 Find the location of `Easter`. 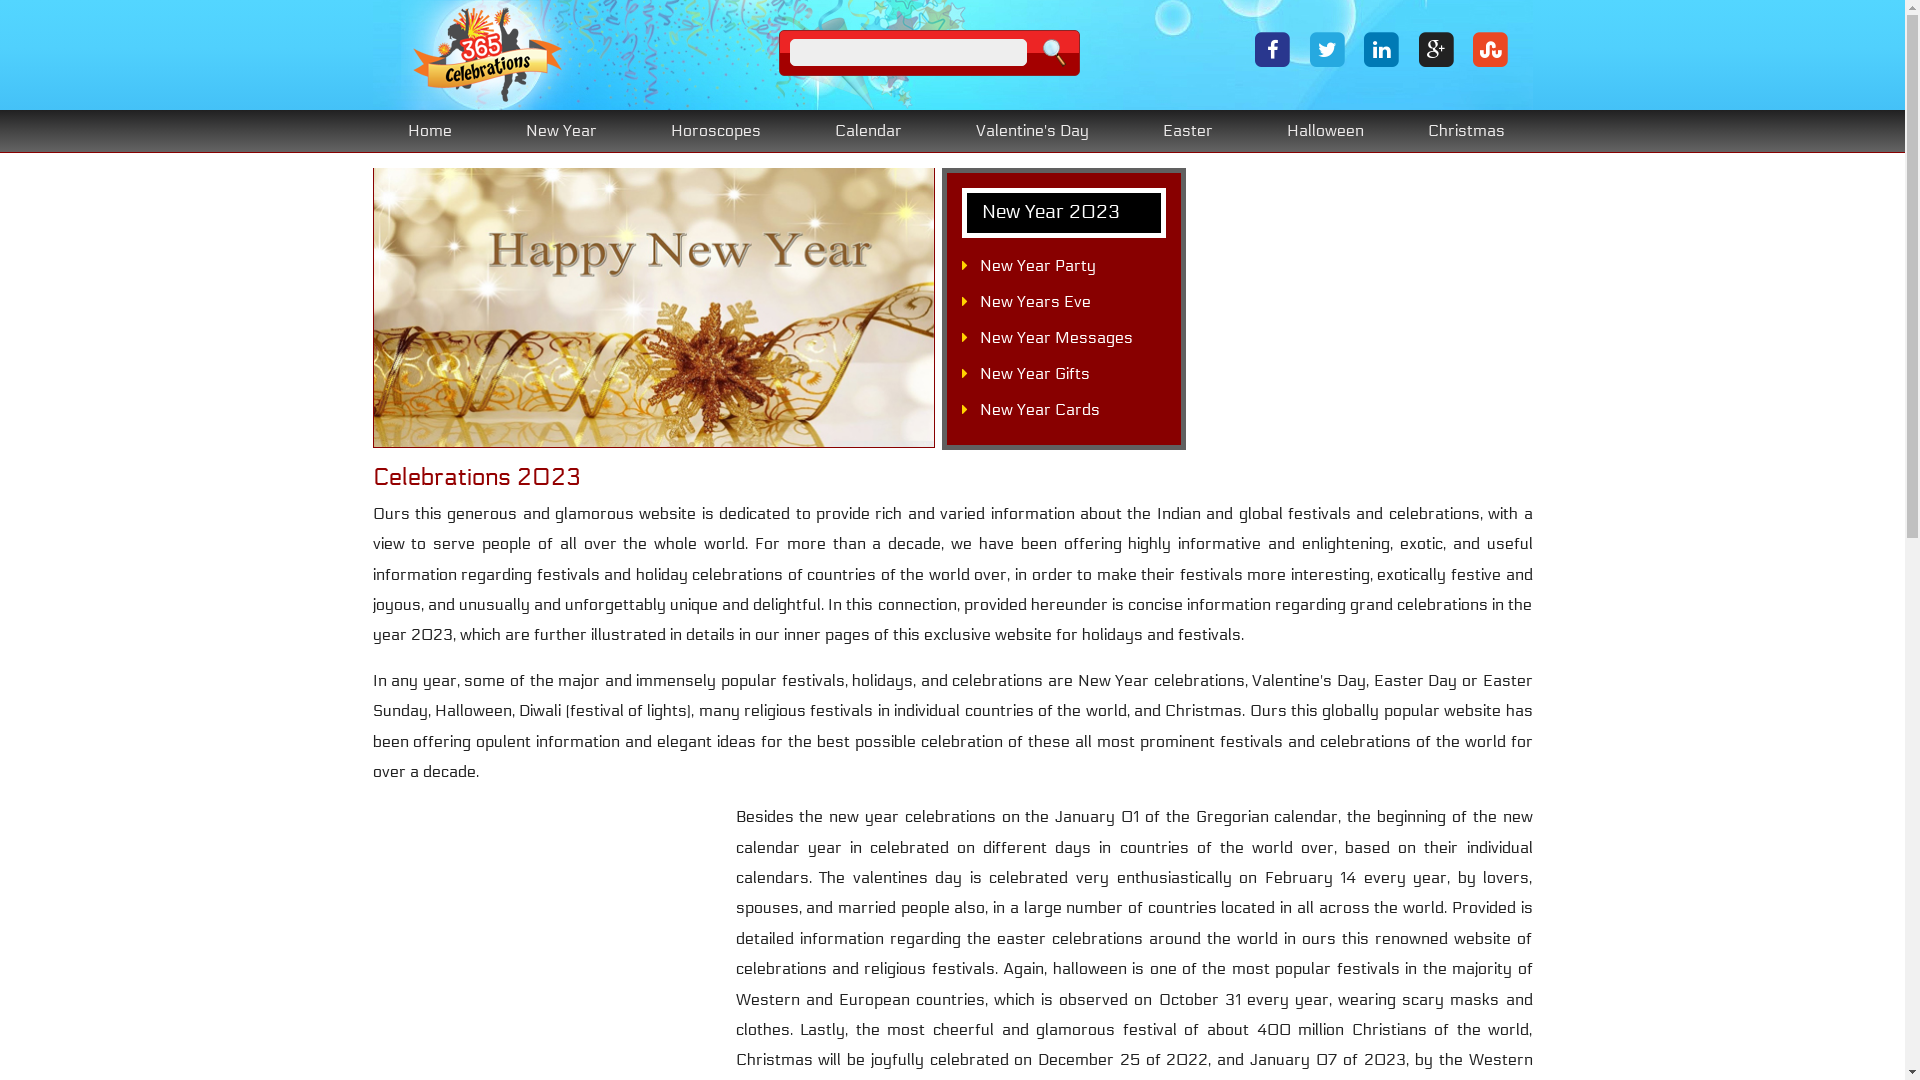

Easter is located at coordinates (1187, 131).